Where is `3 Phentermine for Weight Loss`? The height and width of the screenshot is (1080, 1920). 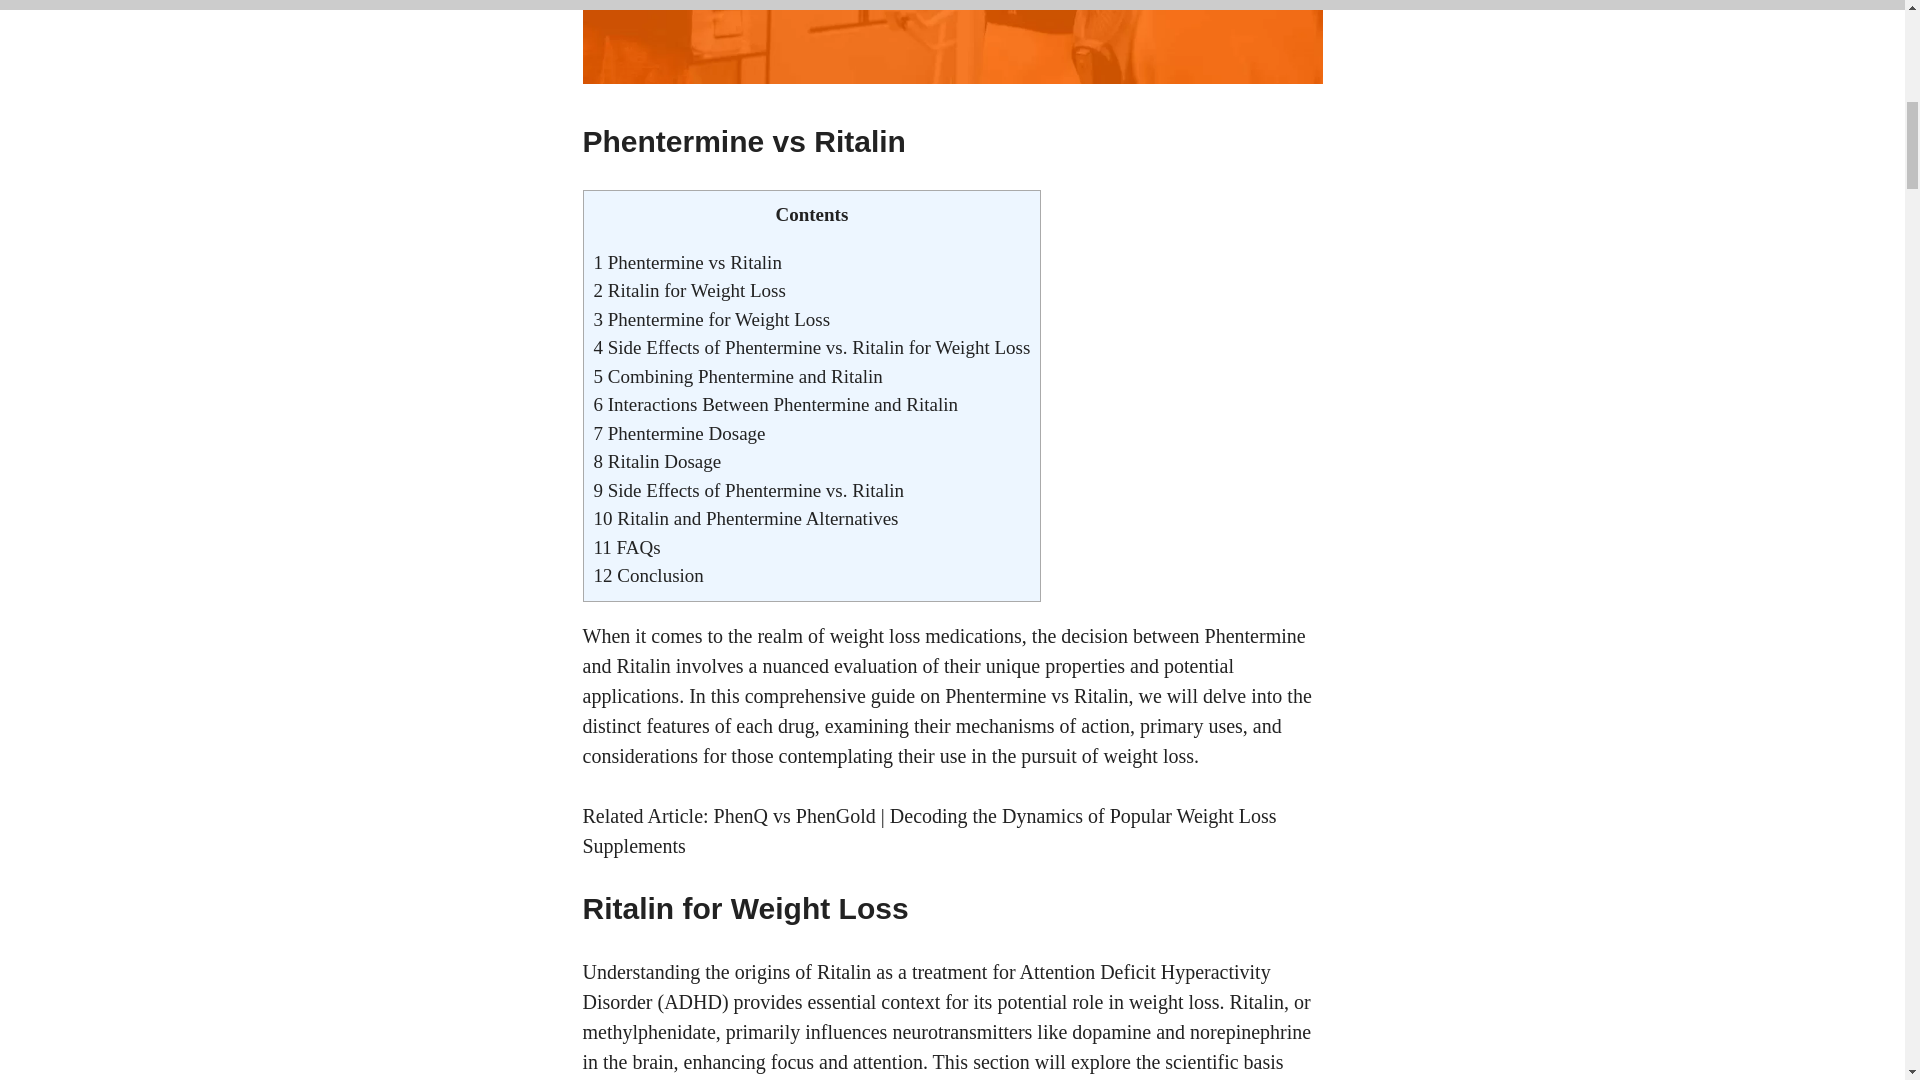 3 Phentermine for Weight Loss is located at coordinates (712, 319).